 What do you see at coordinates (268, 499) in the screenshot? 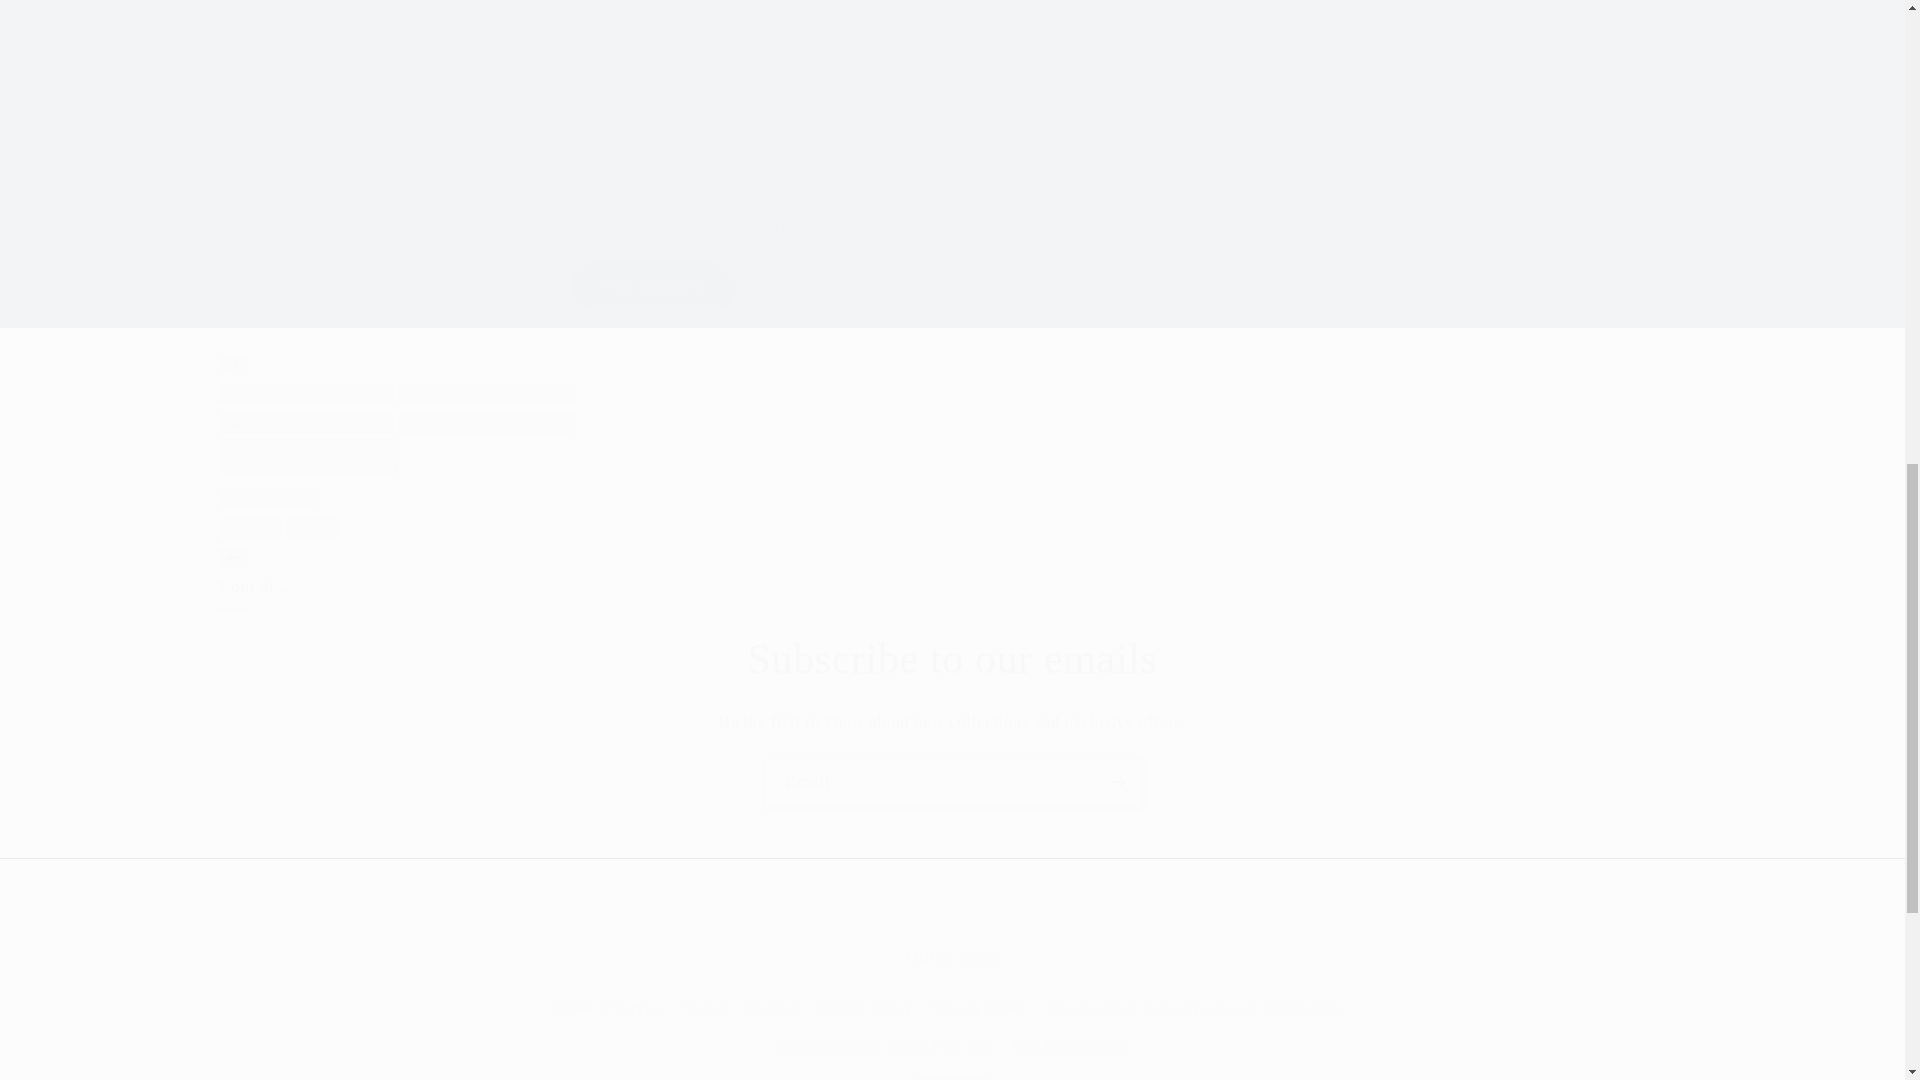
I see `Post comment` at bounding box center [268, 499].